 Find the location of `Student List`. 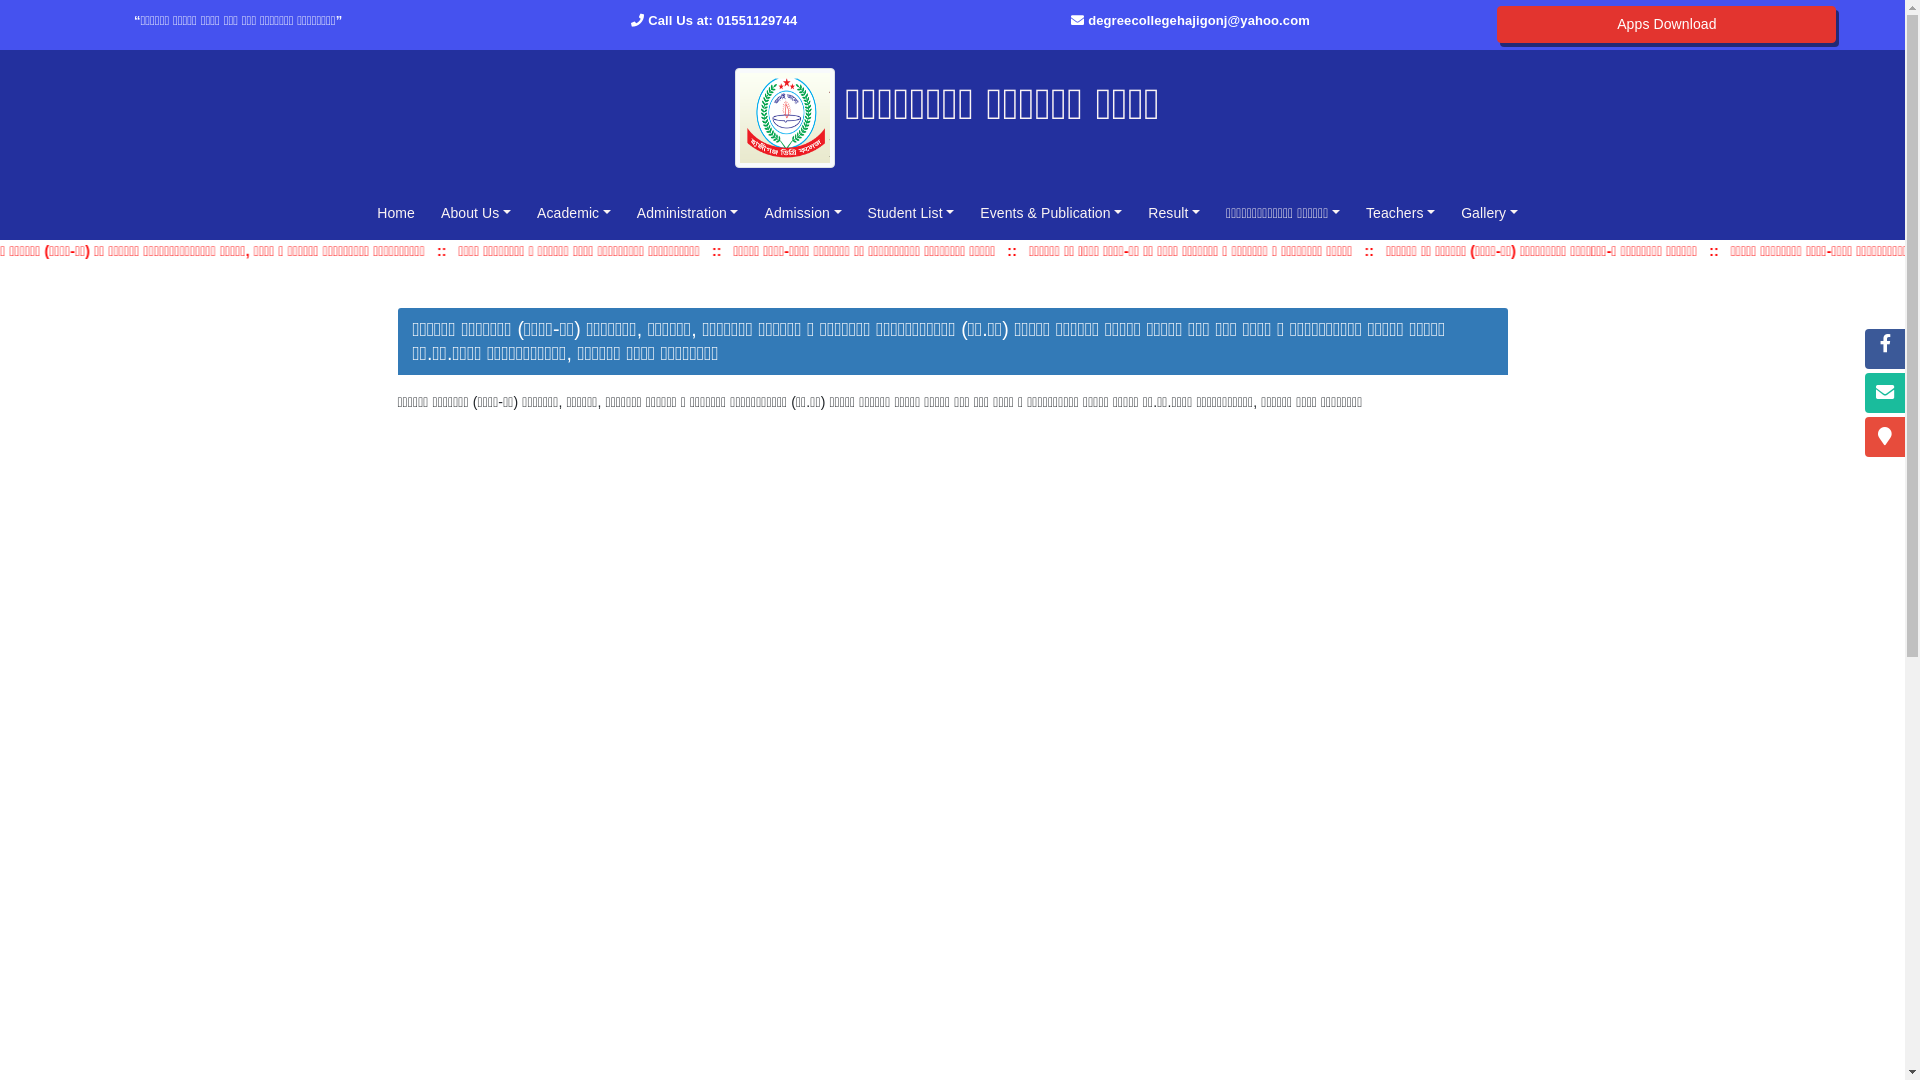

Student List is located at coordinates (912, 213).